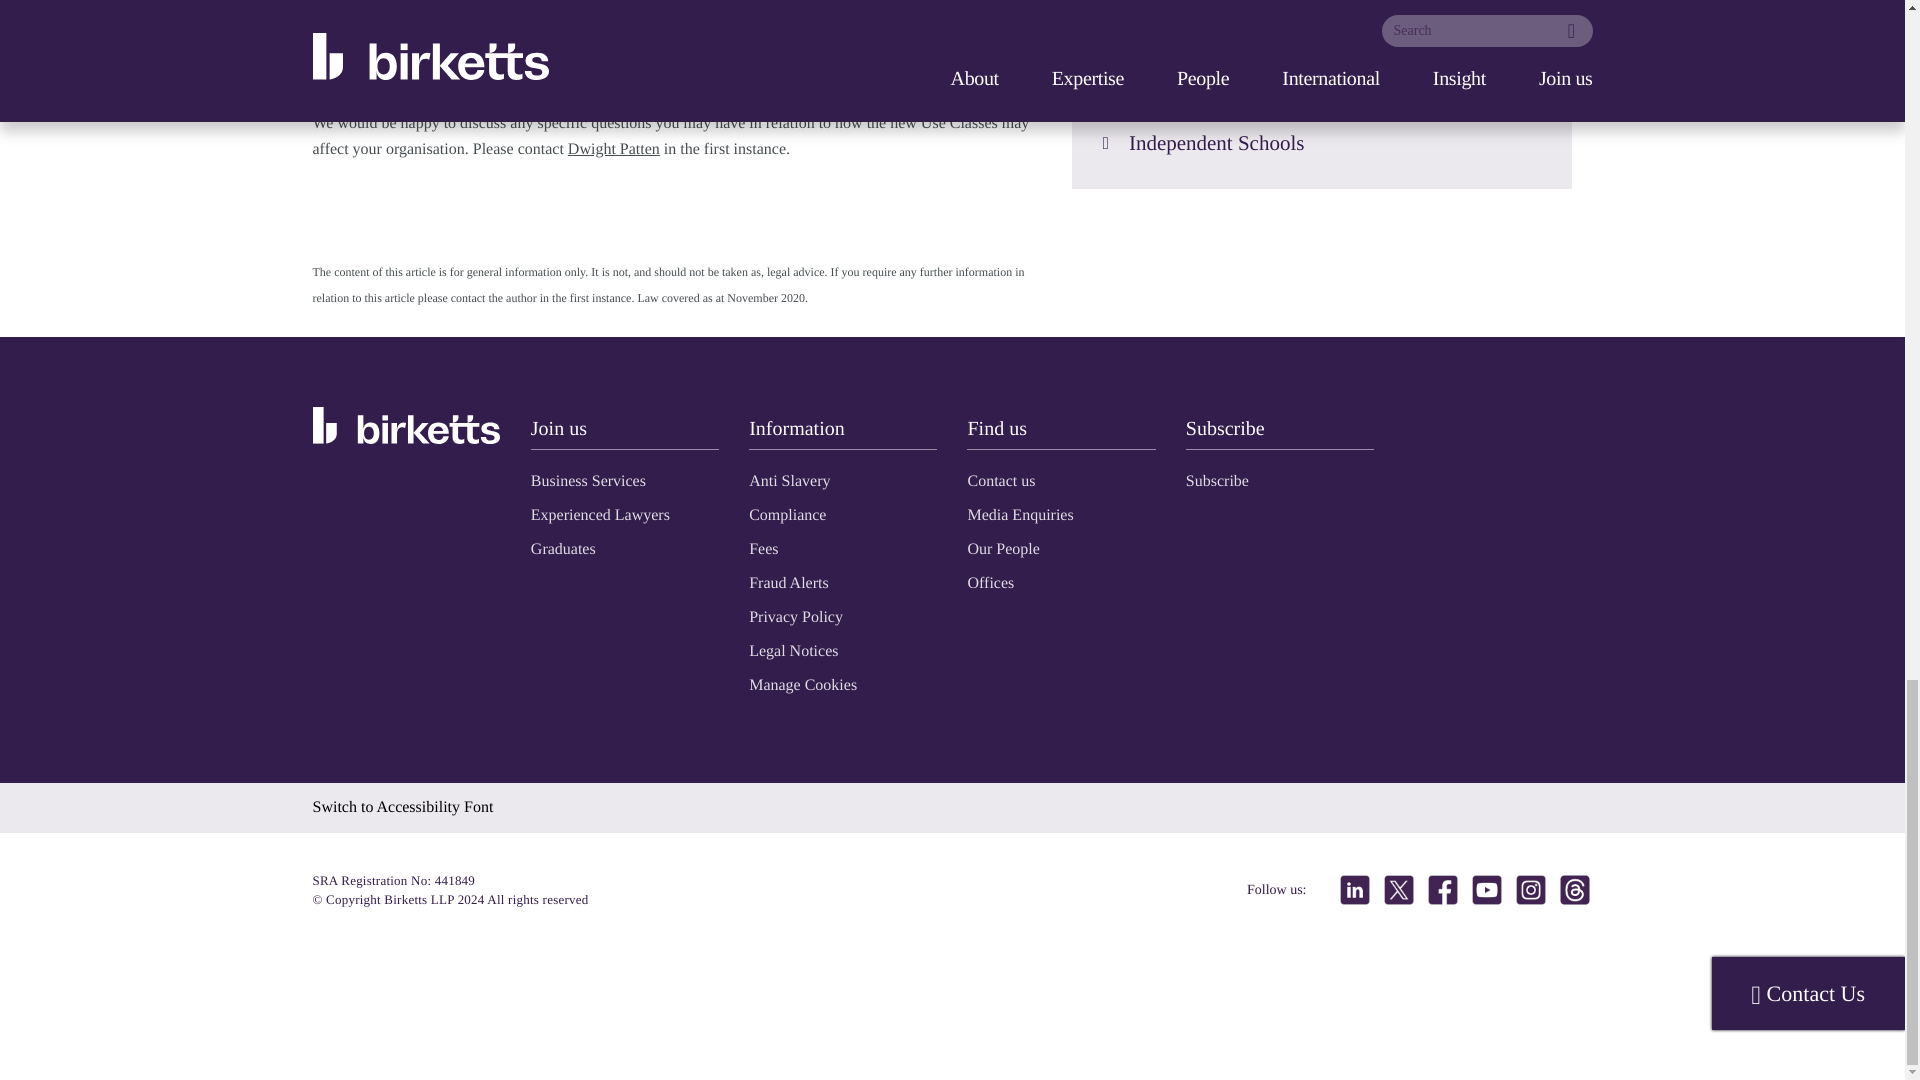 The width and height of the screenshot is (1920, 1080). What do you see at coordinates (1000, 480) in the screenshot?
I see `Contact us` at bounding box center [1000, 480].